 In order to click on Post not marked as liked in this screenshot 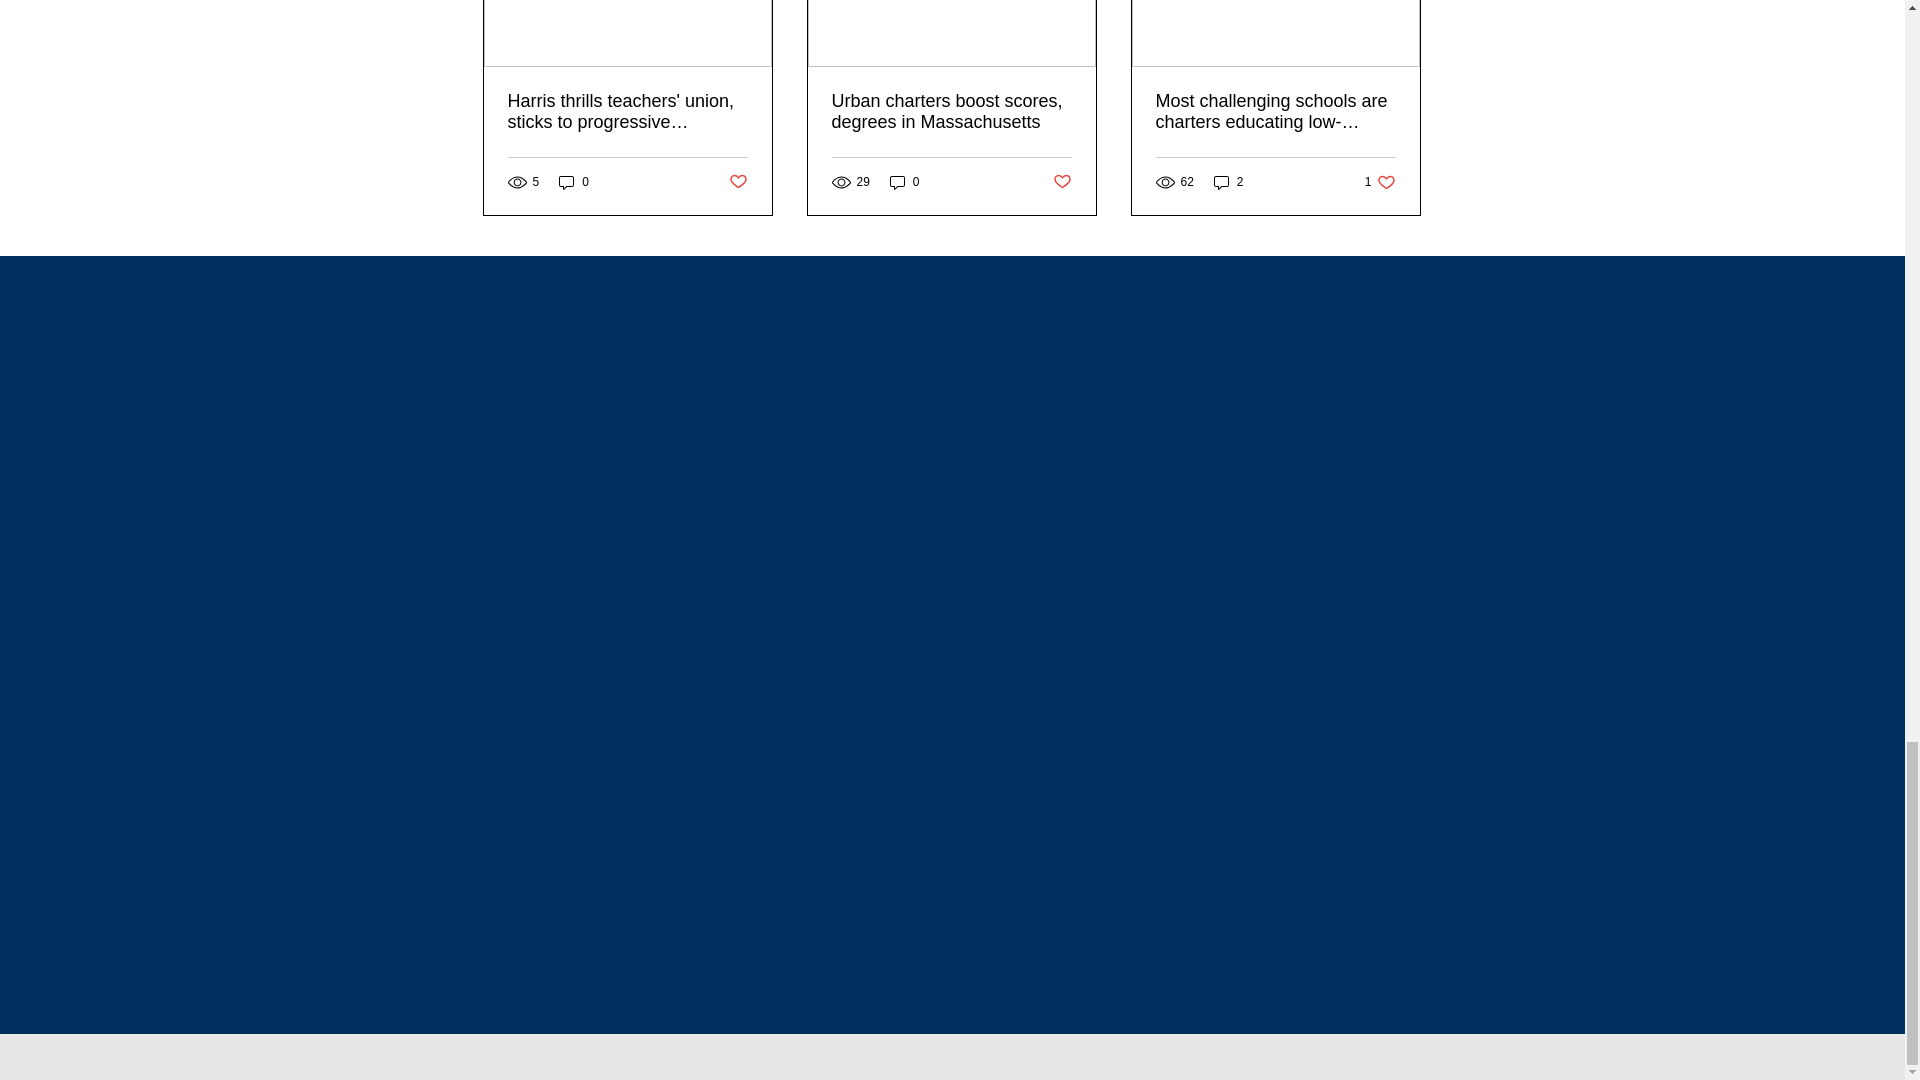, I will do `click(736, 182)`.